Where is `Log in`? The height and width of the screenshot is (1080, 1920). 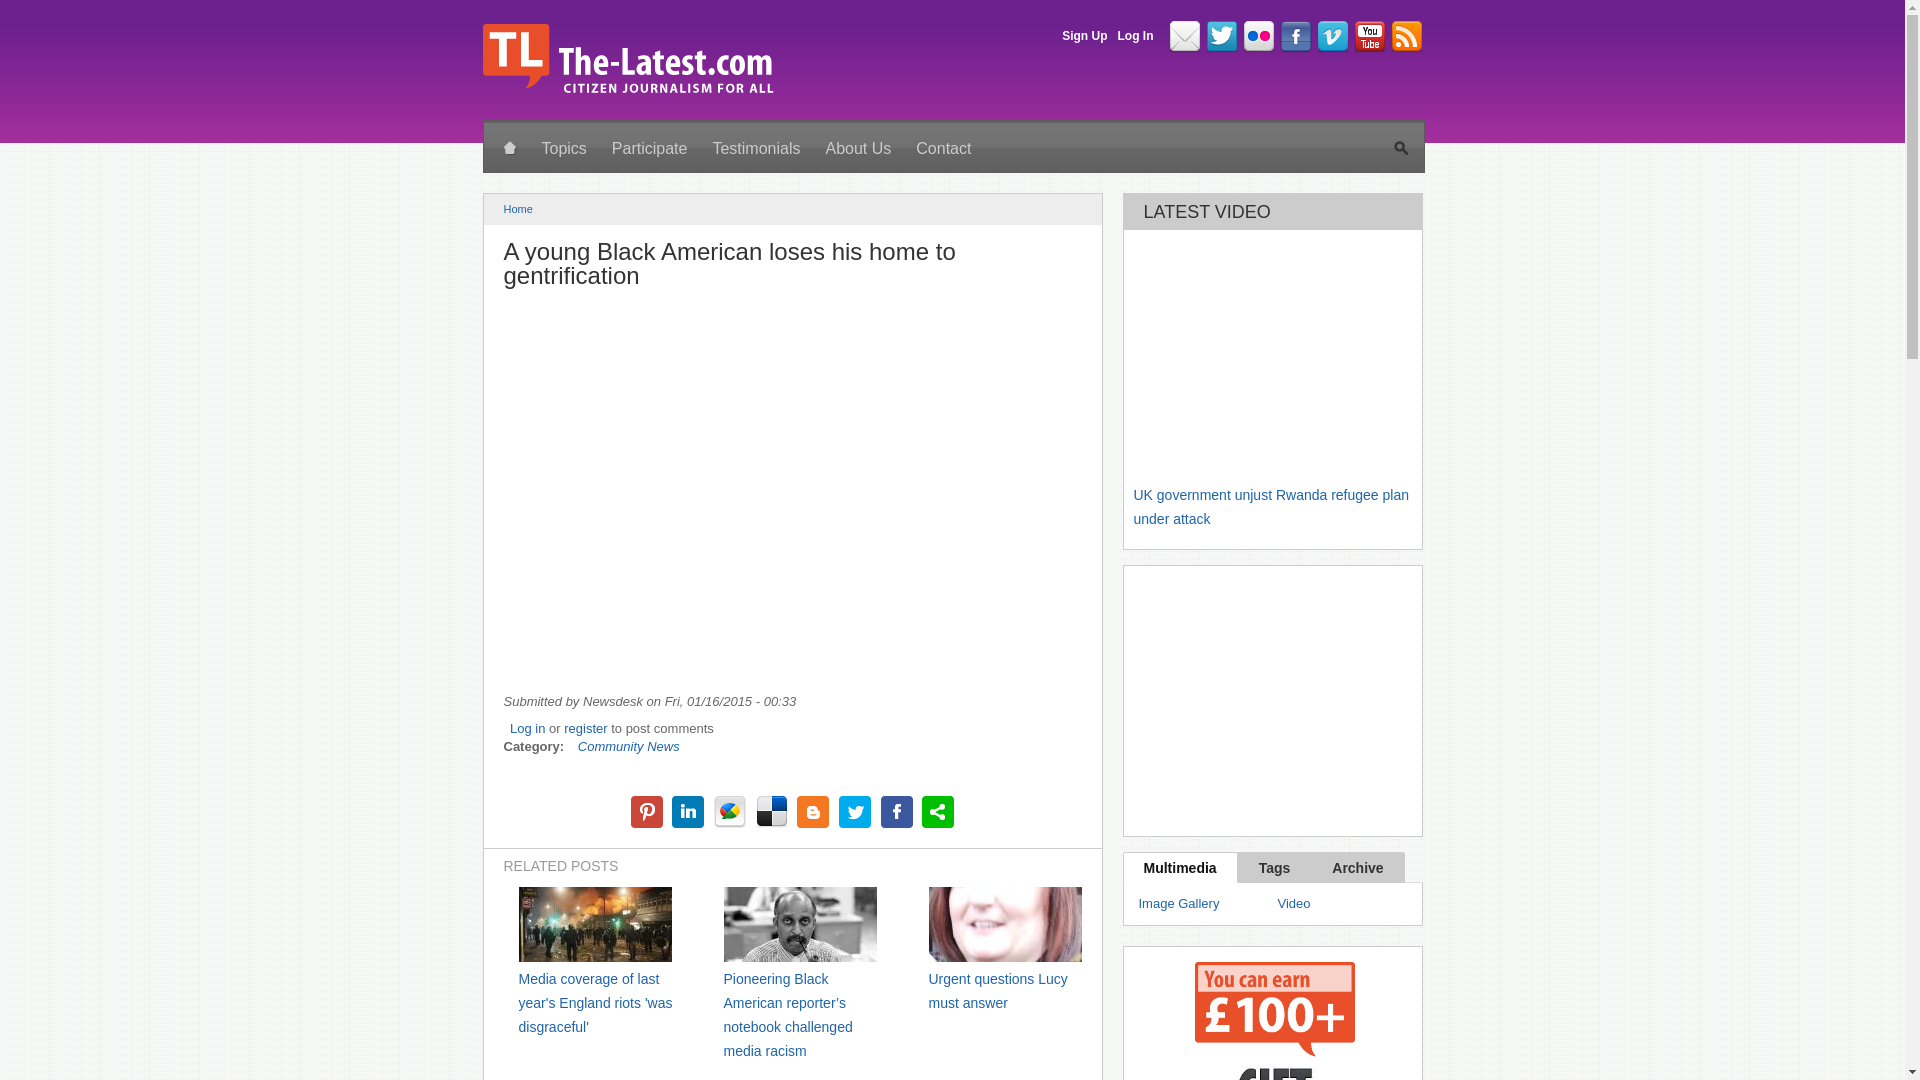 Log in is located at coordinates (528, 728).